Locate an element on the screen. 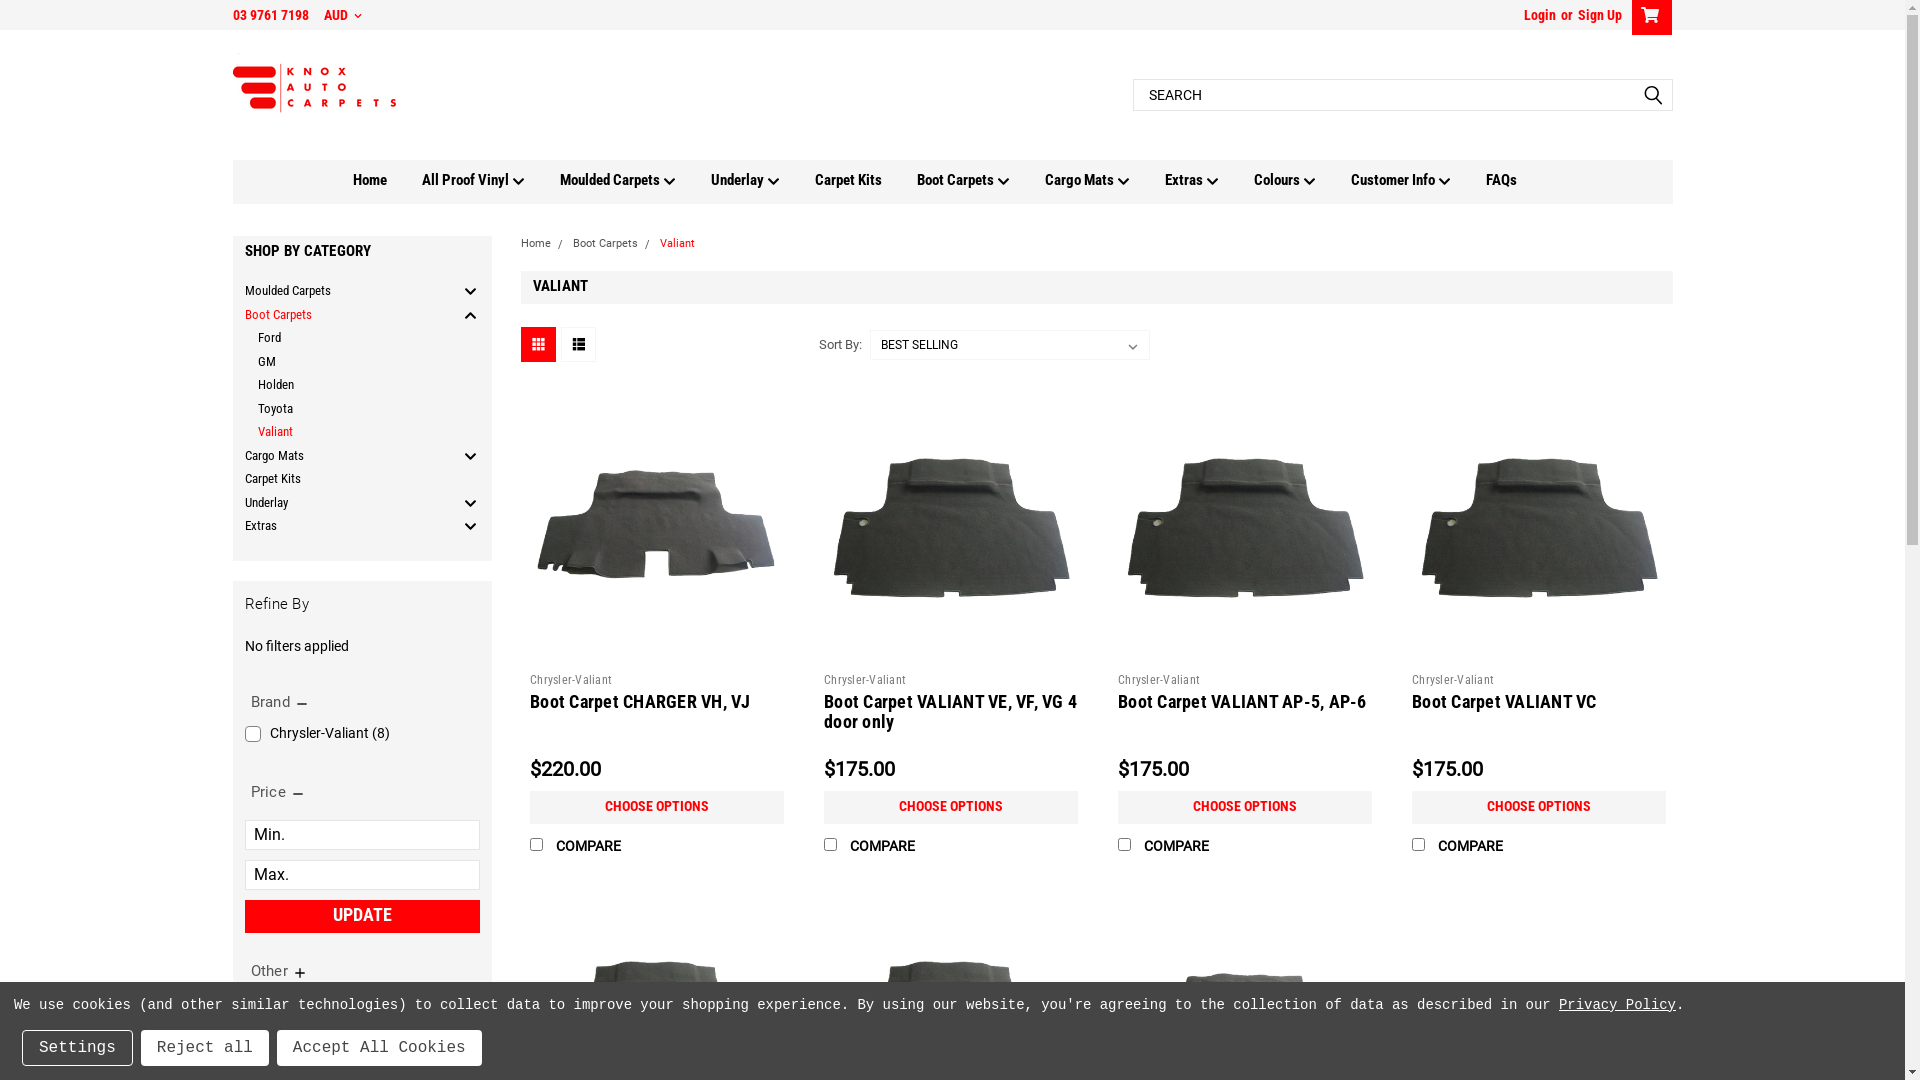 The height and width of the screenshot is (1080, 1920). Other is located at coordinates (279, 971).